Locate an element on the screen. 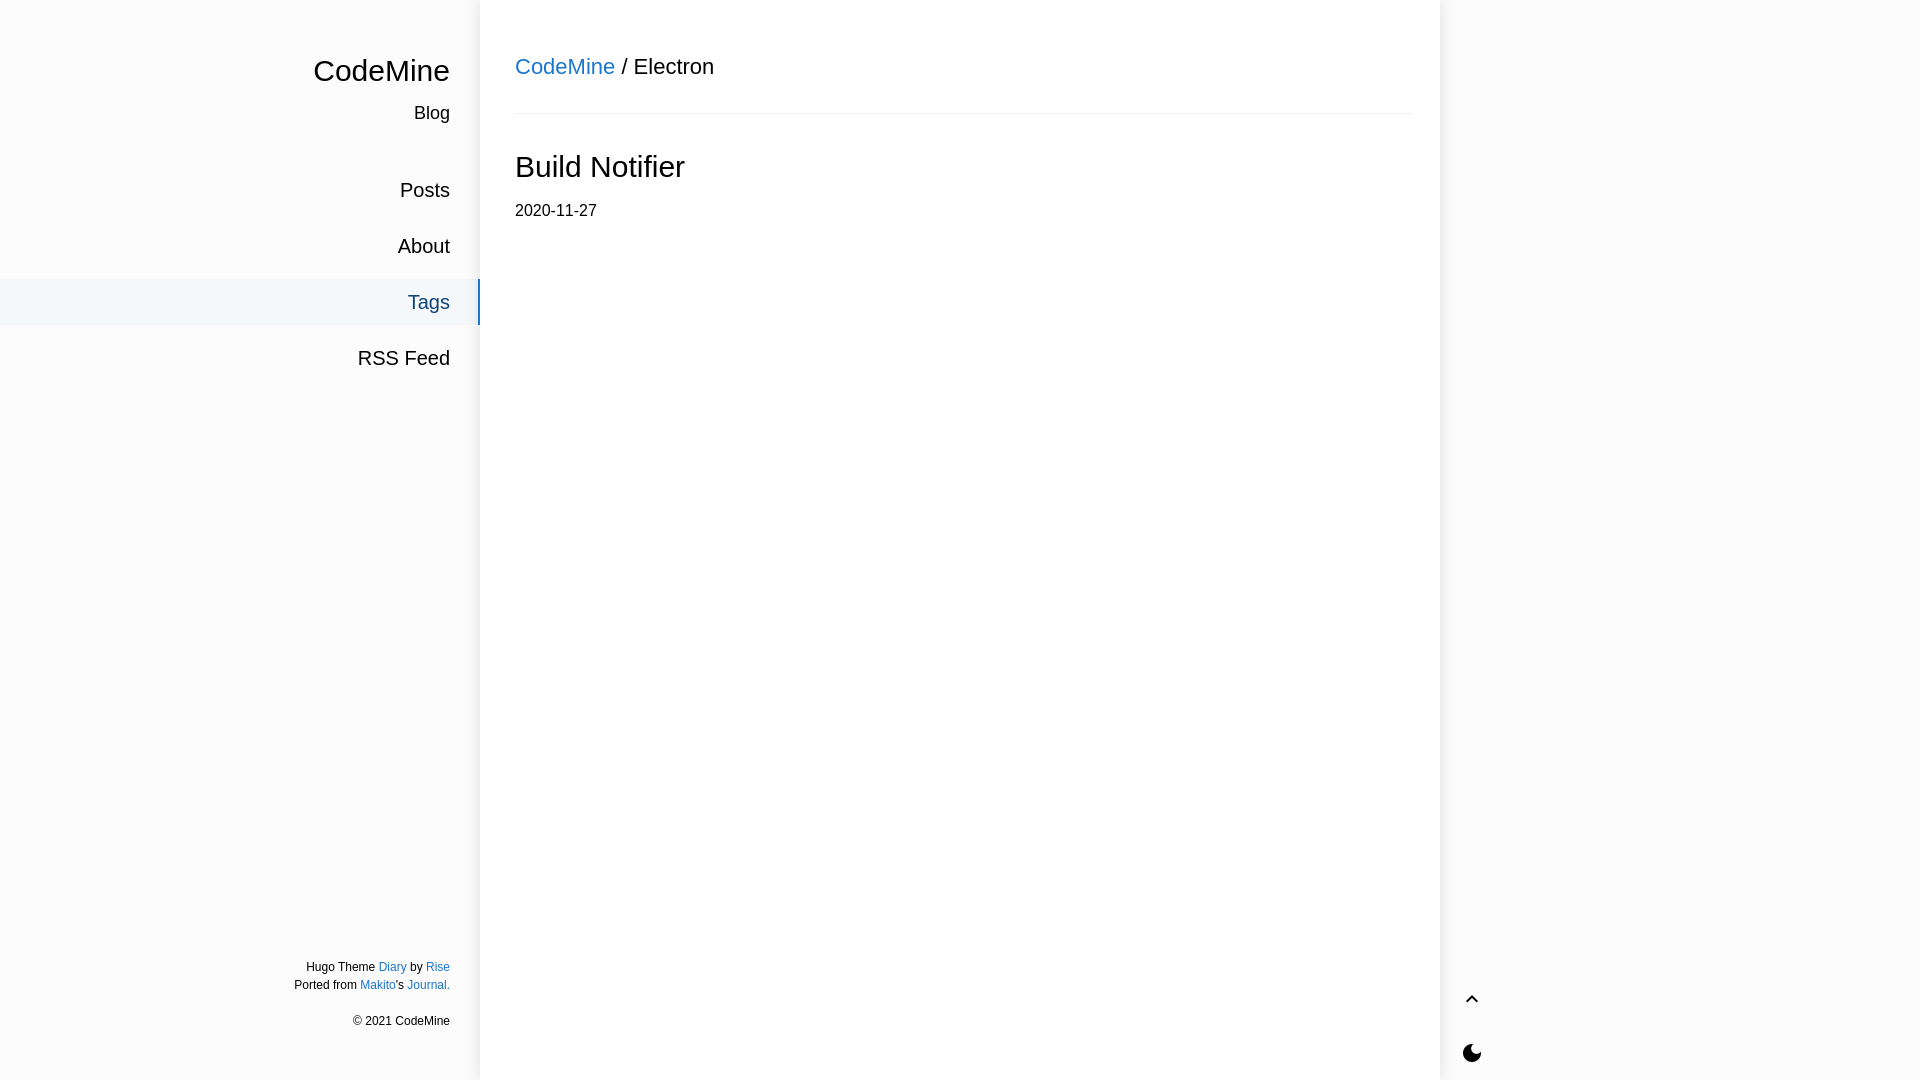  keyboard_arrow_up is located at coordinates (1472, 999).